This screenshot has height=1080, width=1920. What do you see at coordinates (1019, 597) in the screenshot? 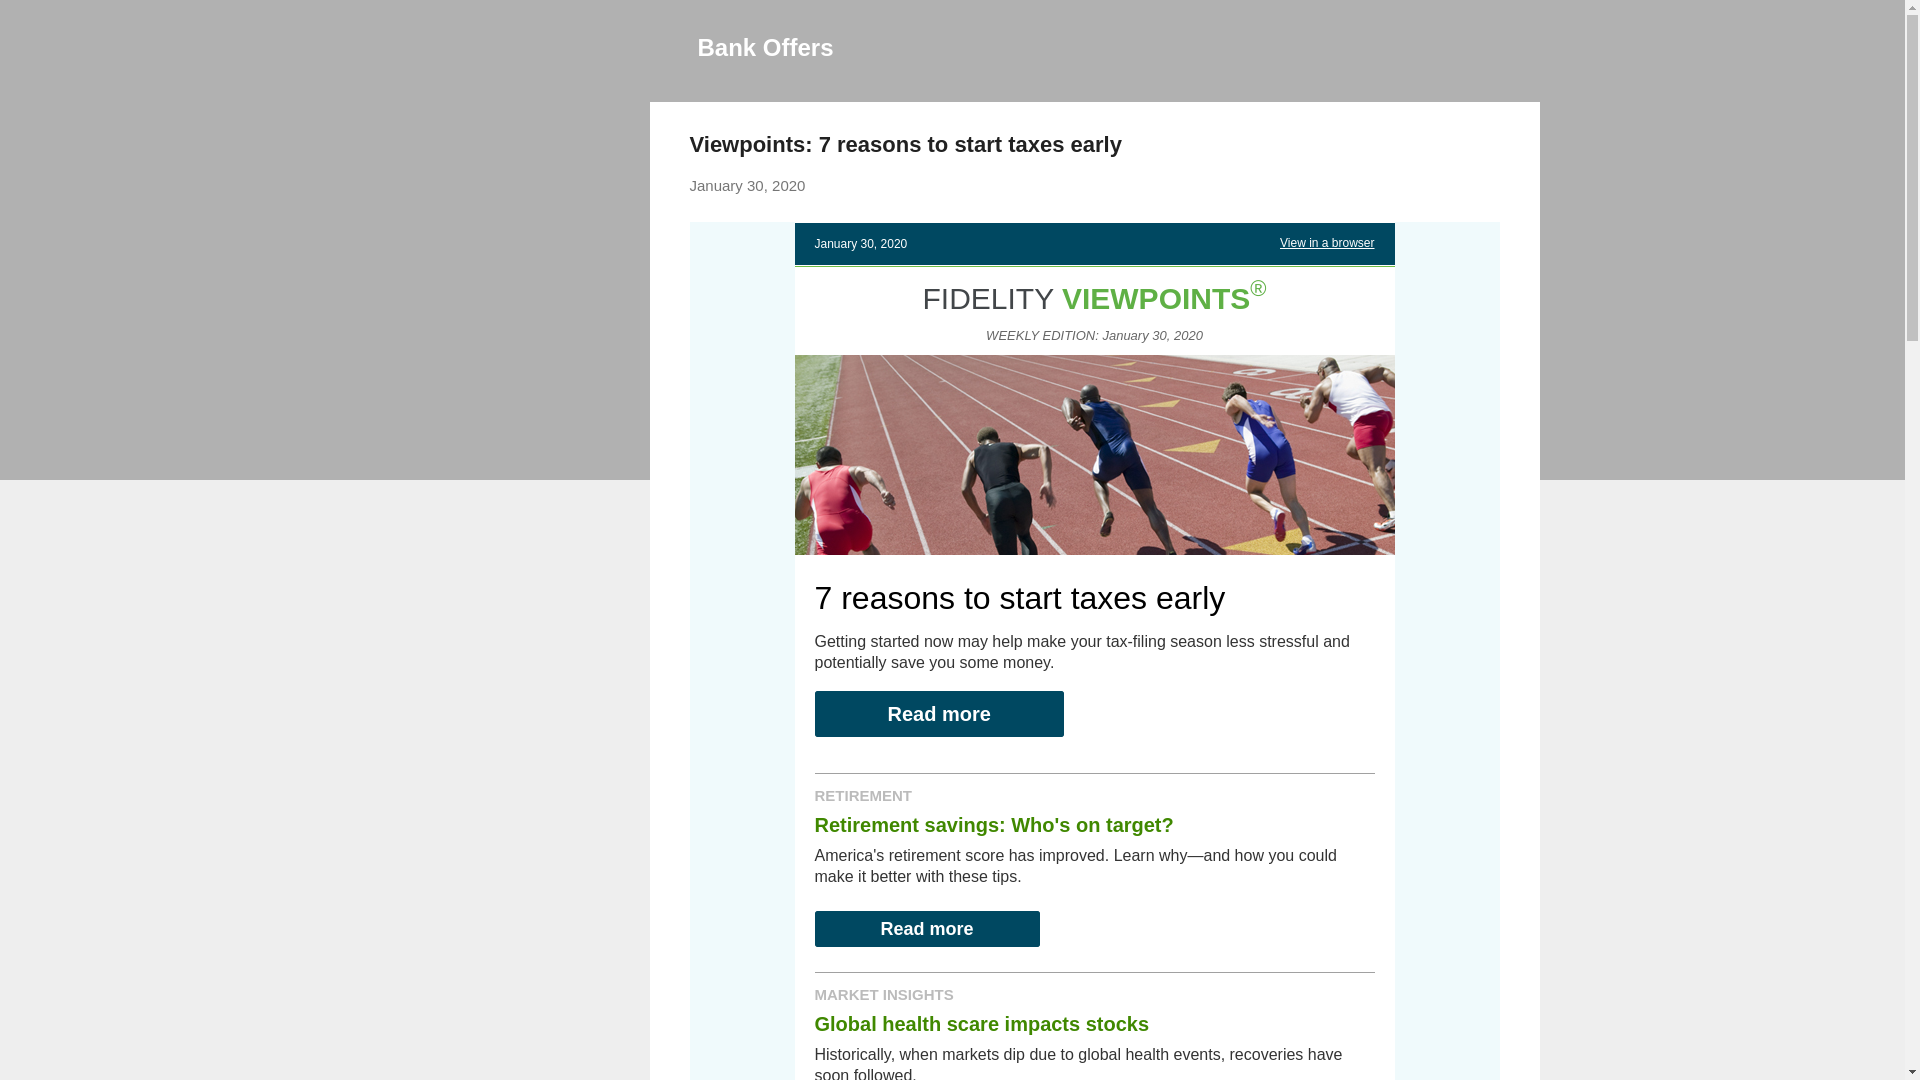
I see `7 reasons to start taxes early` at bounding box center [1019, 597].